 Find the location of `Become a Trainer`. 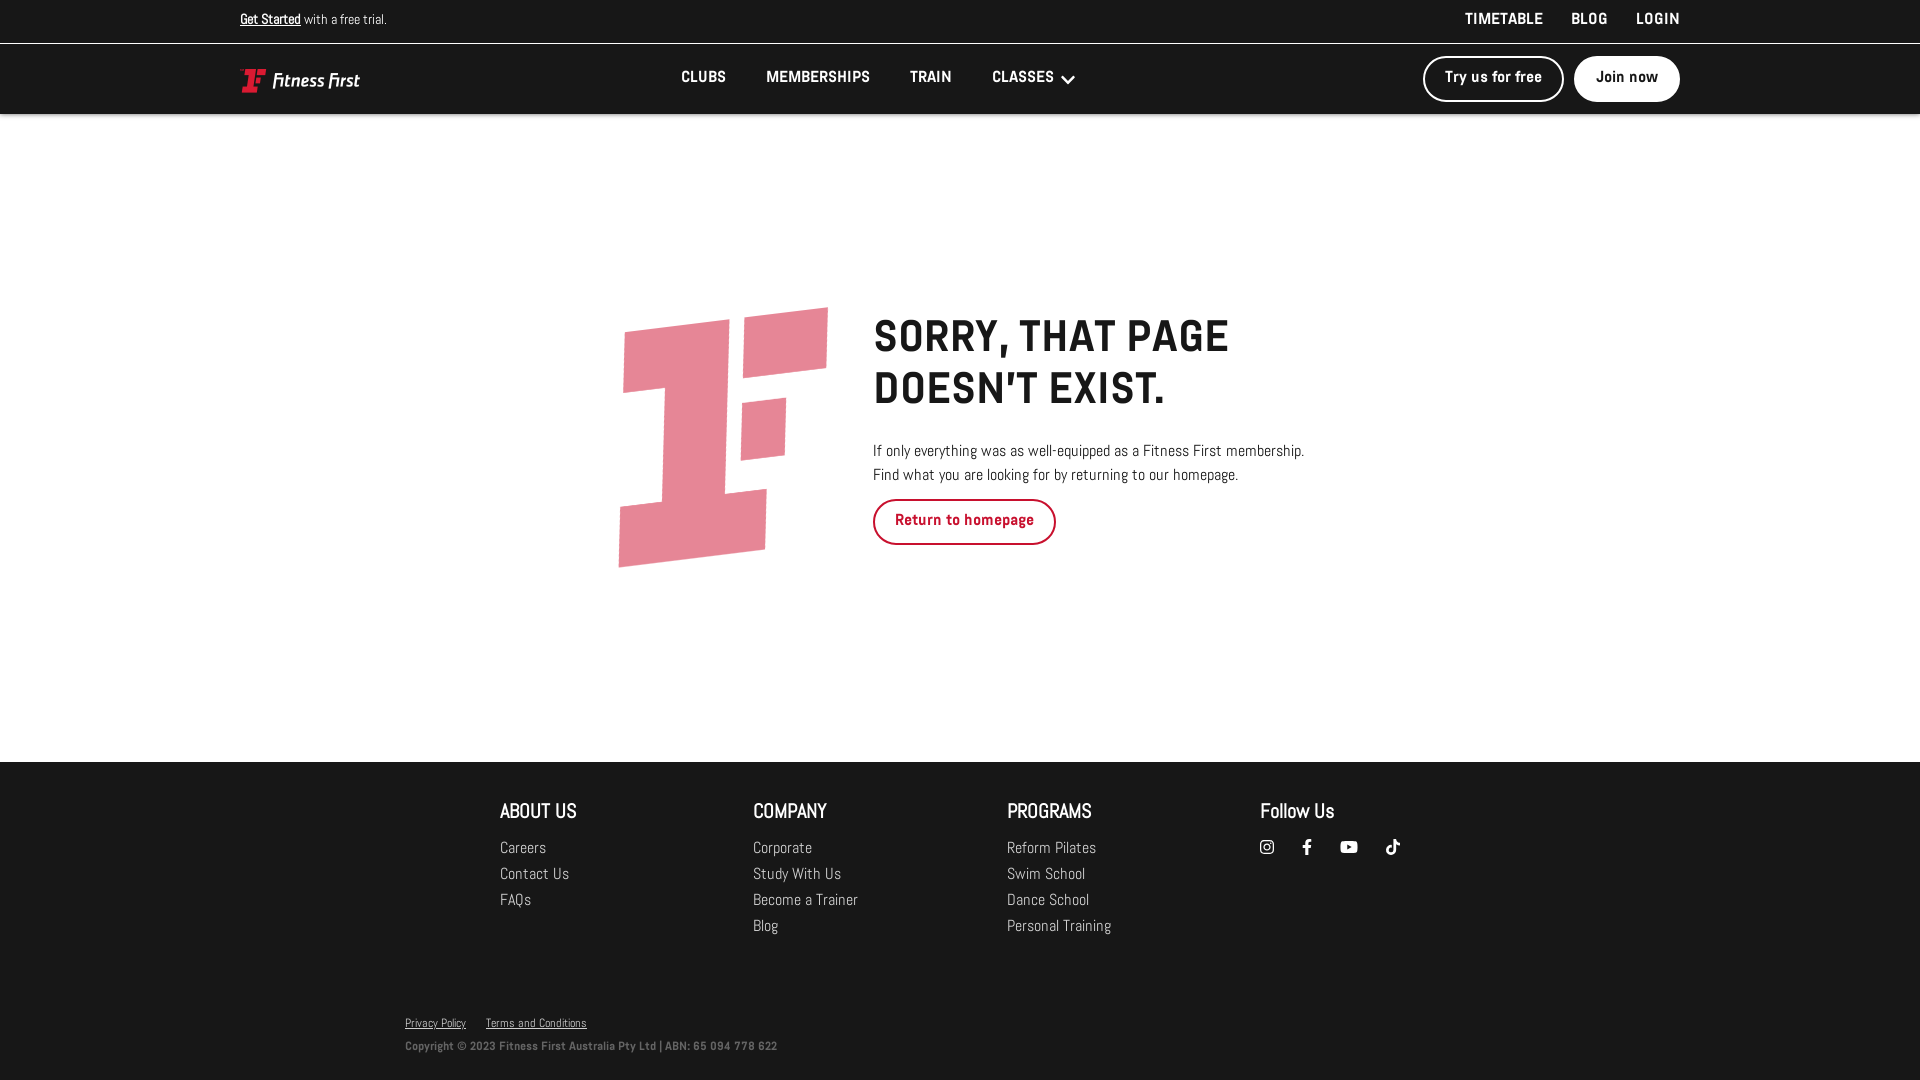

Become a Trainer is located at coordinates (806, 901).